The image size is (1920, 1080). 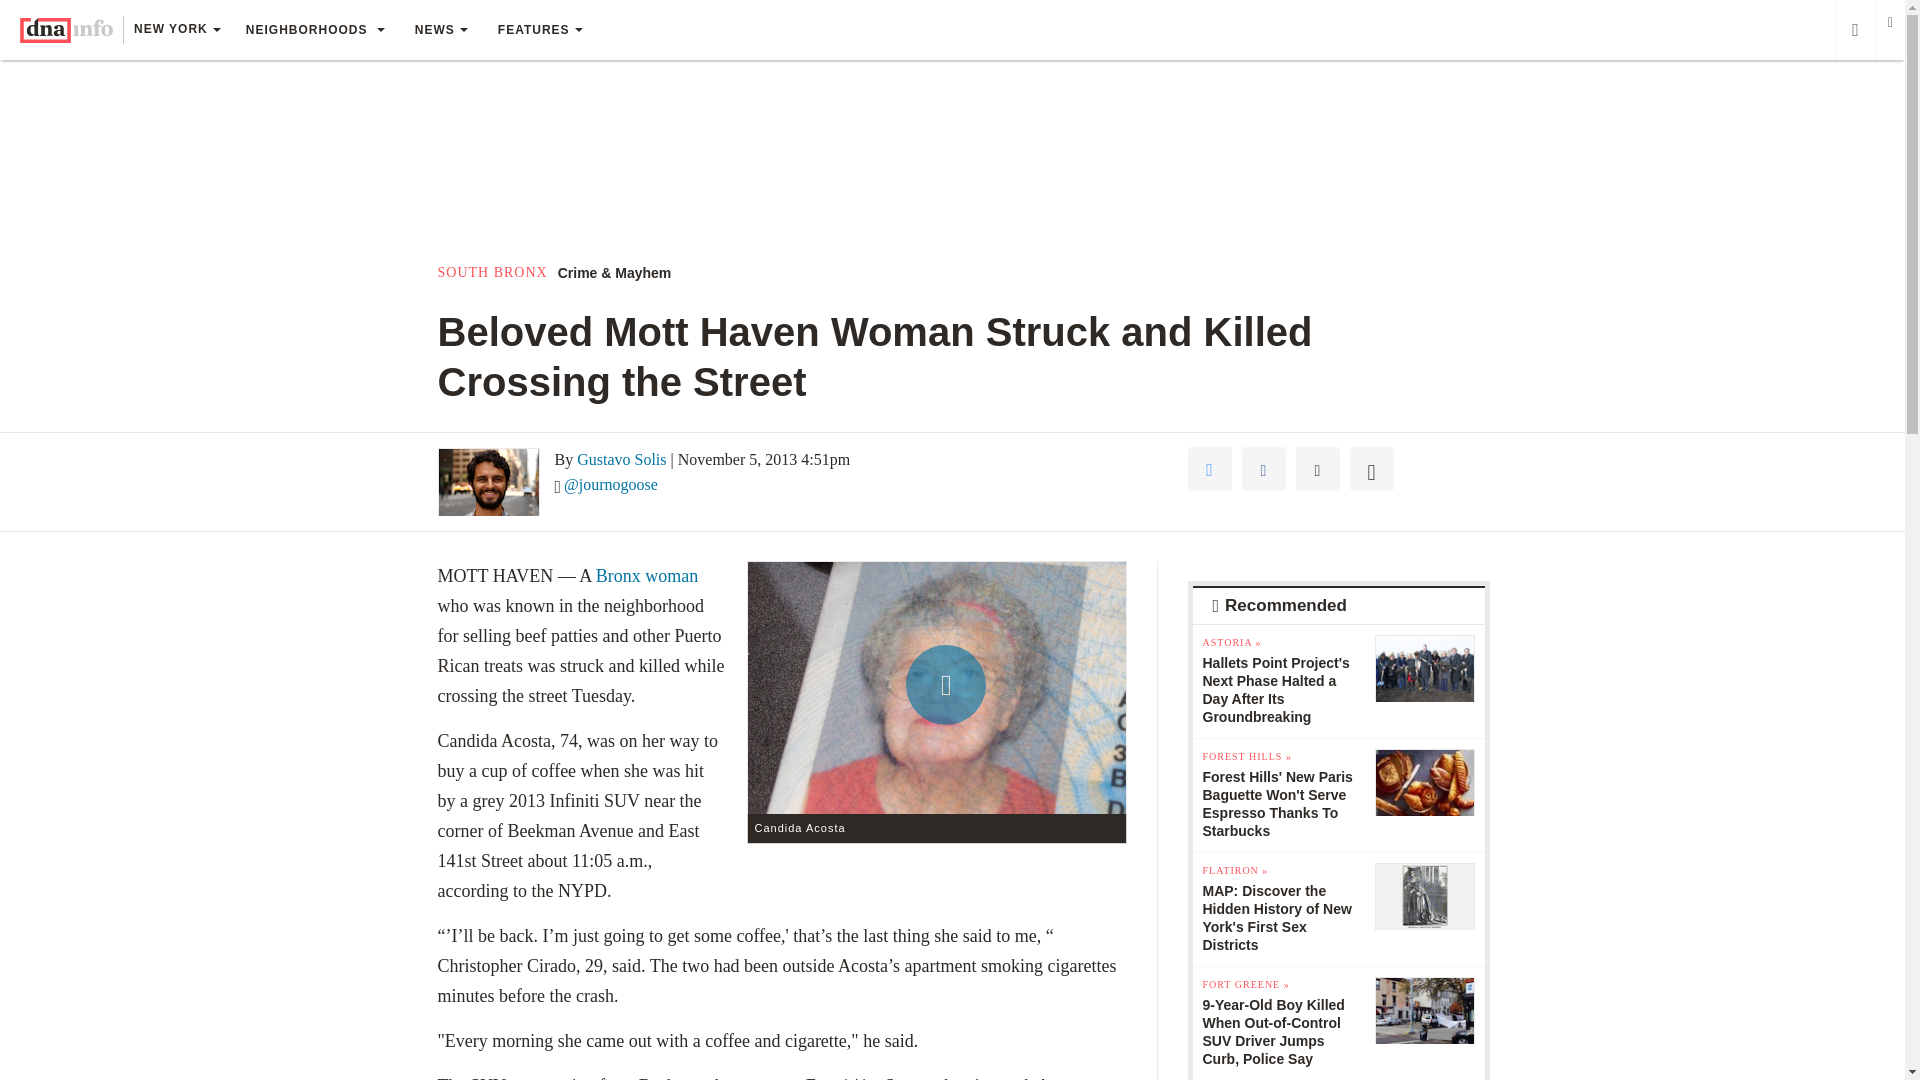 What do you see at coordinates (176, 31) in the screenshot?
I see `NEW YORK` at bounding box center [176, 31].